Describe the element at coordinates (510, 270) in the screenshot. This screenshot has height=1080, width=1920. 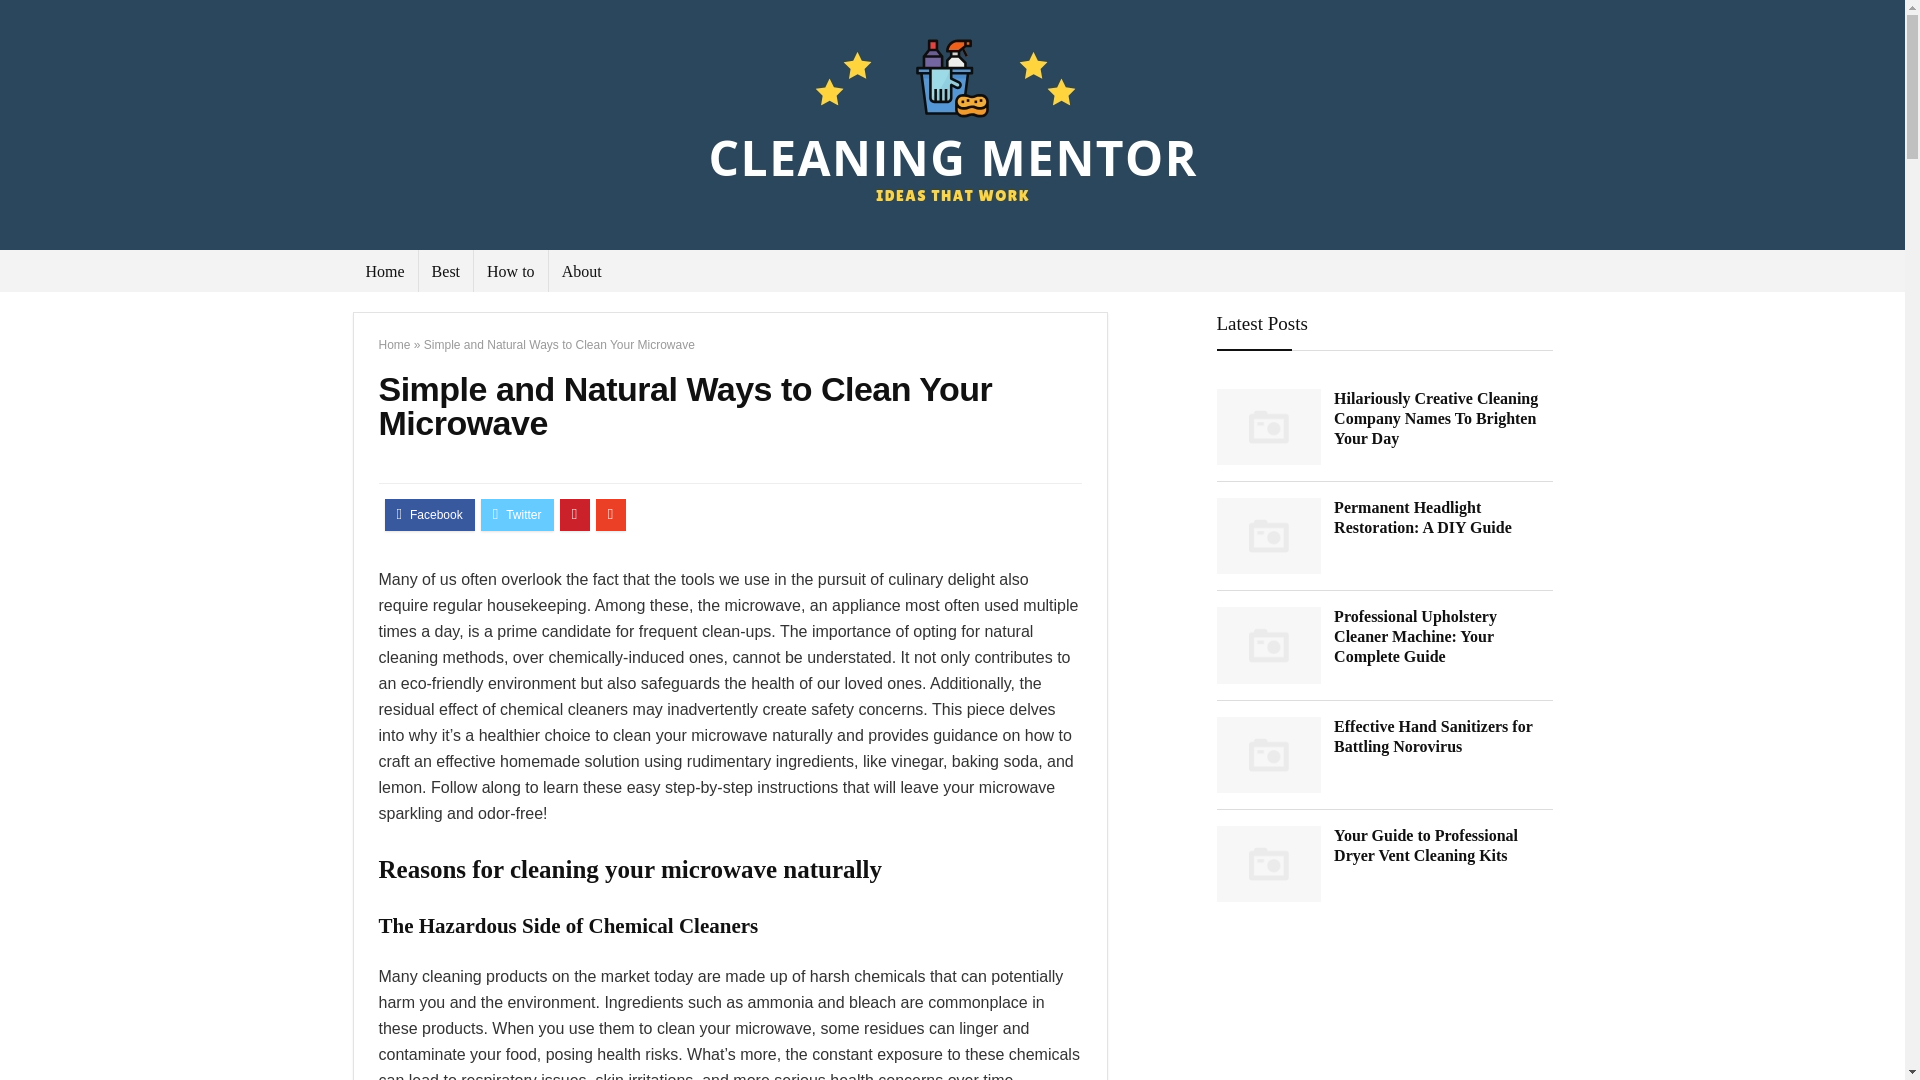
I see `How to` at that location.